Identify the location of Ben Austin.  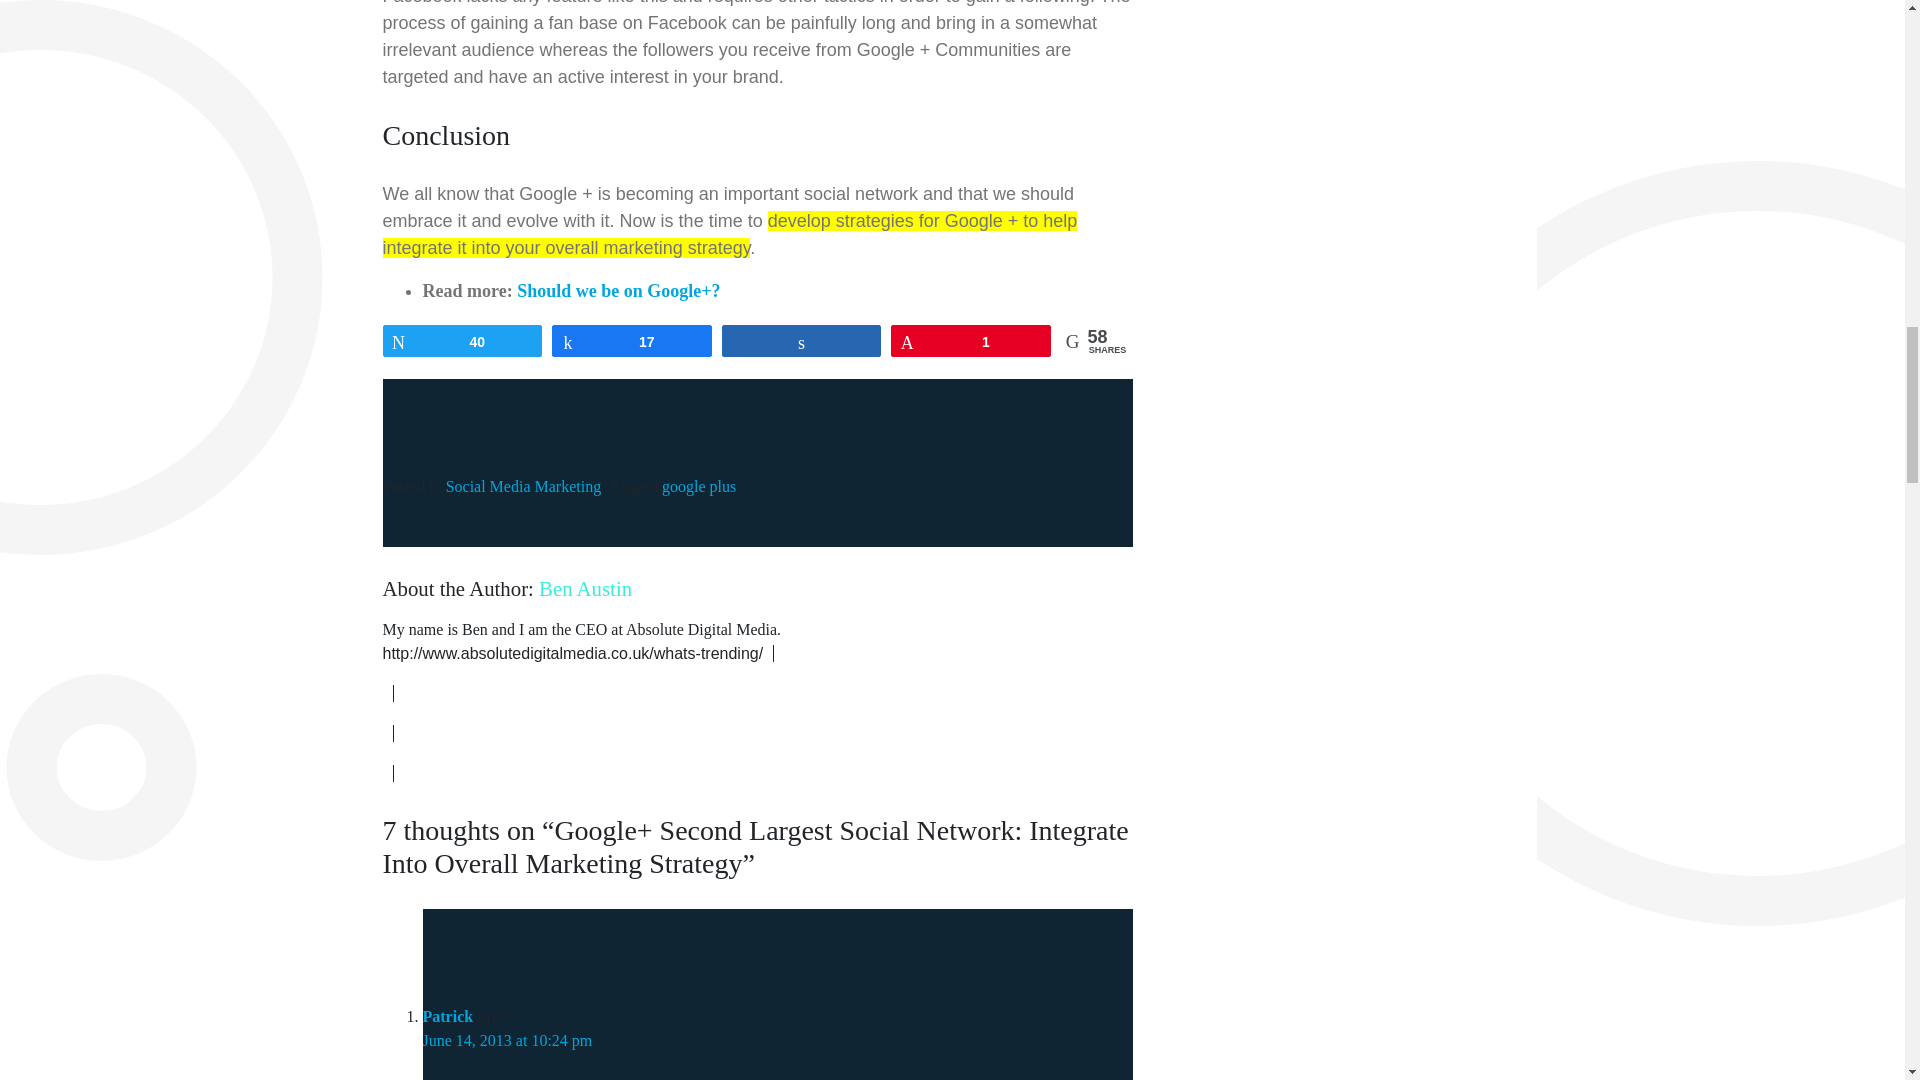
(585, 588).